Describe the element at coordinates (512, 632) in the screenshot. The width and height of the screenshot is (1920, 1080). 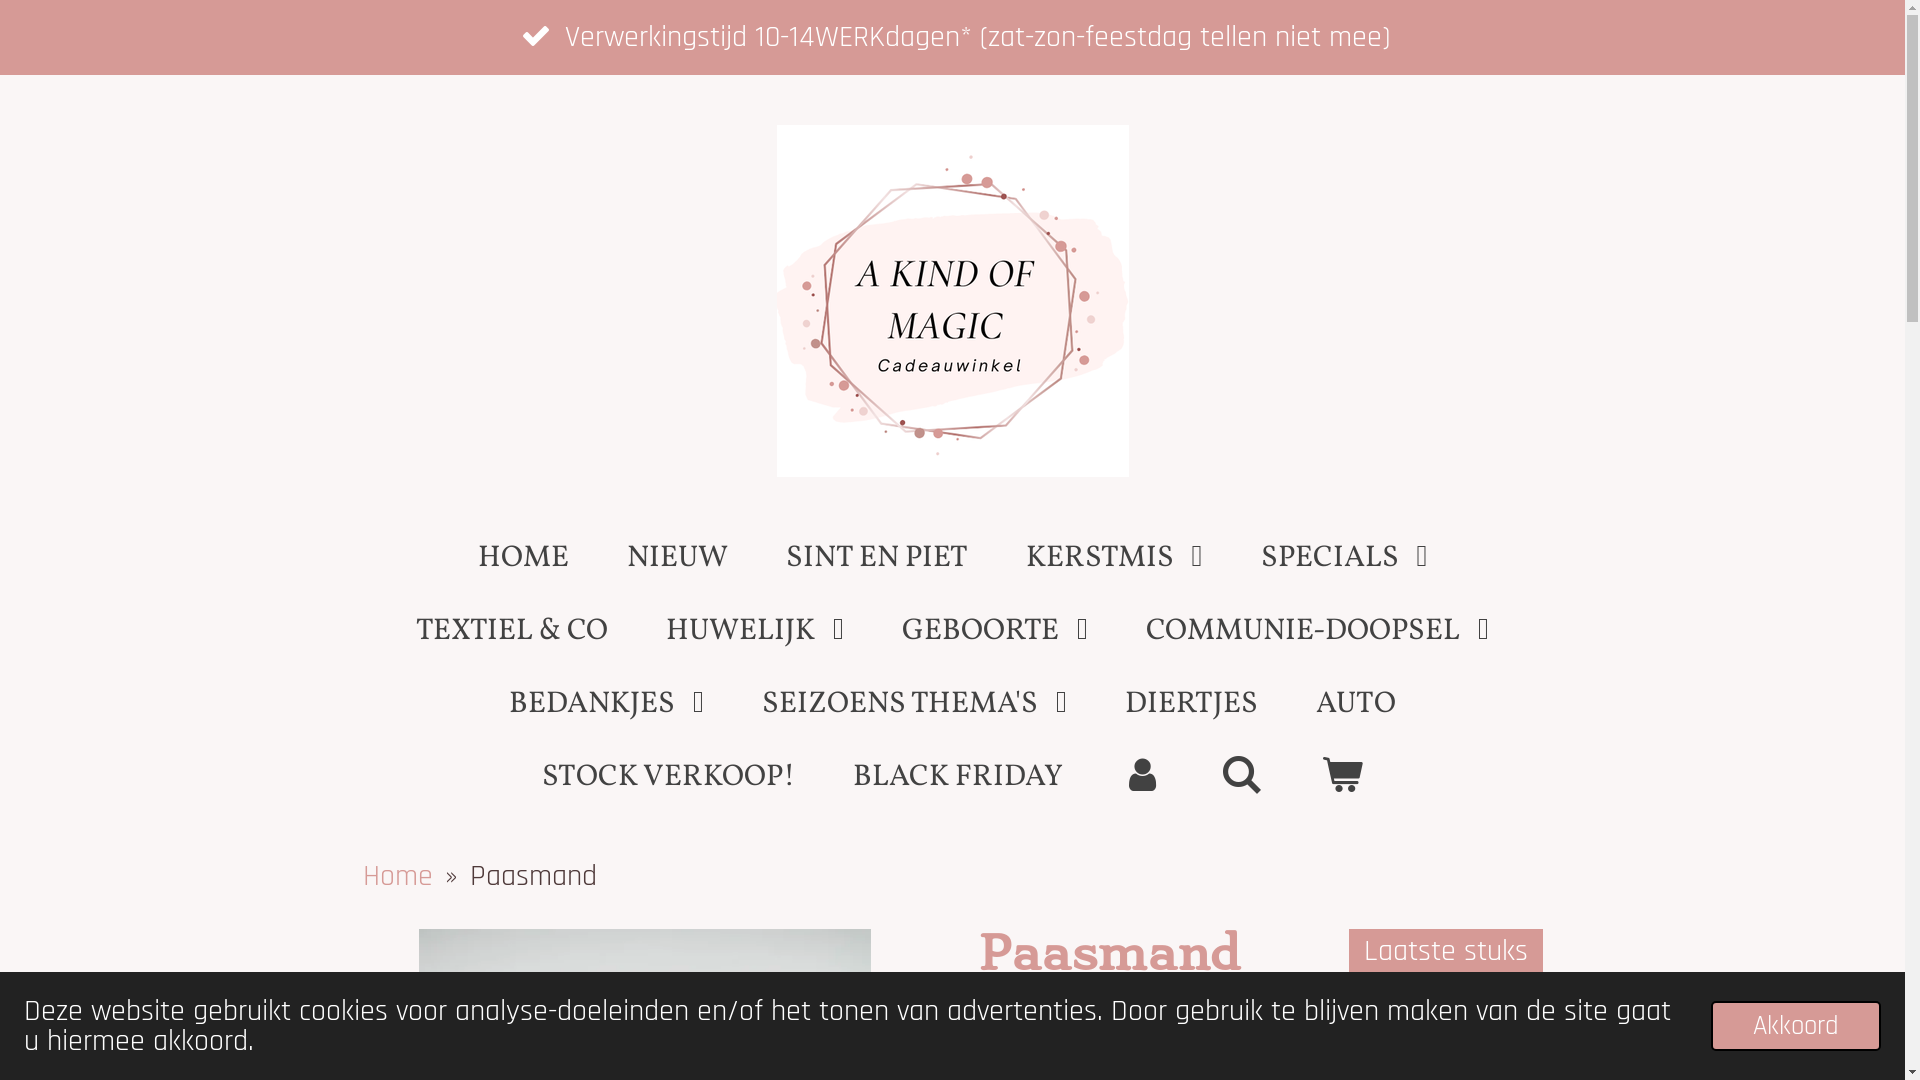
I see `TEXTIEL & CO` at that location.